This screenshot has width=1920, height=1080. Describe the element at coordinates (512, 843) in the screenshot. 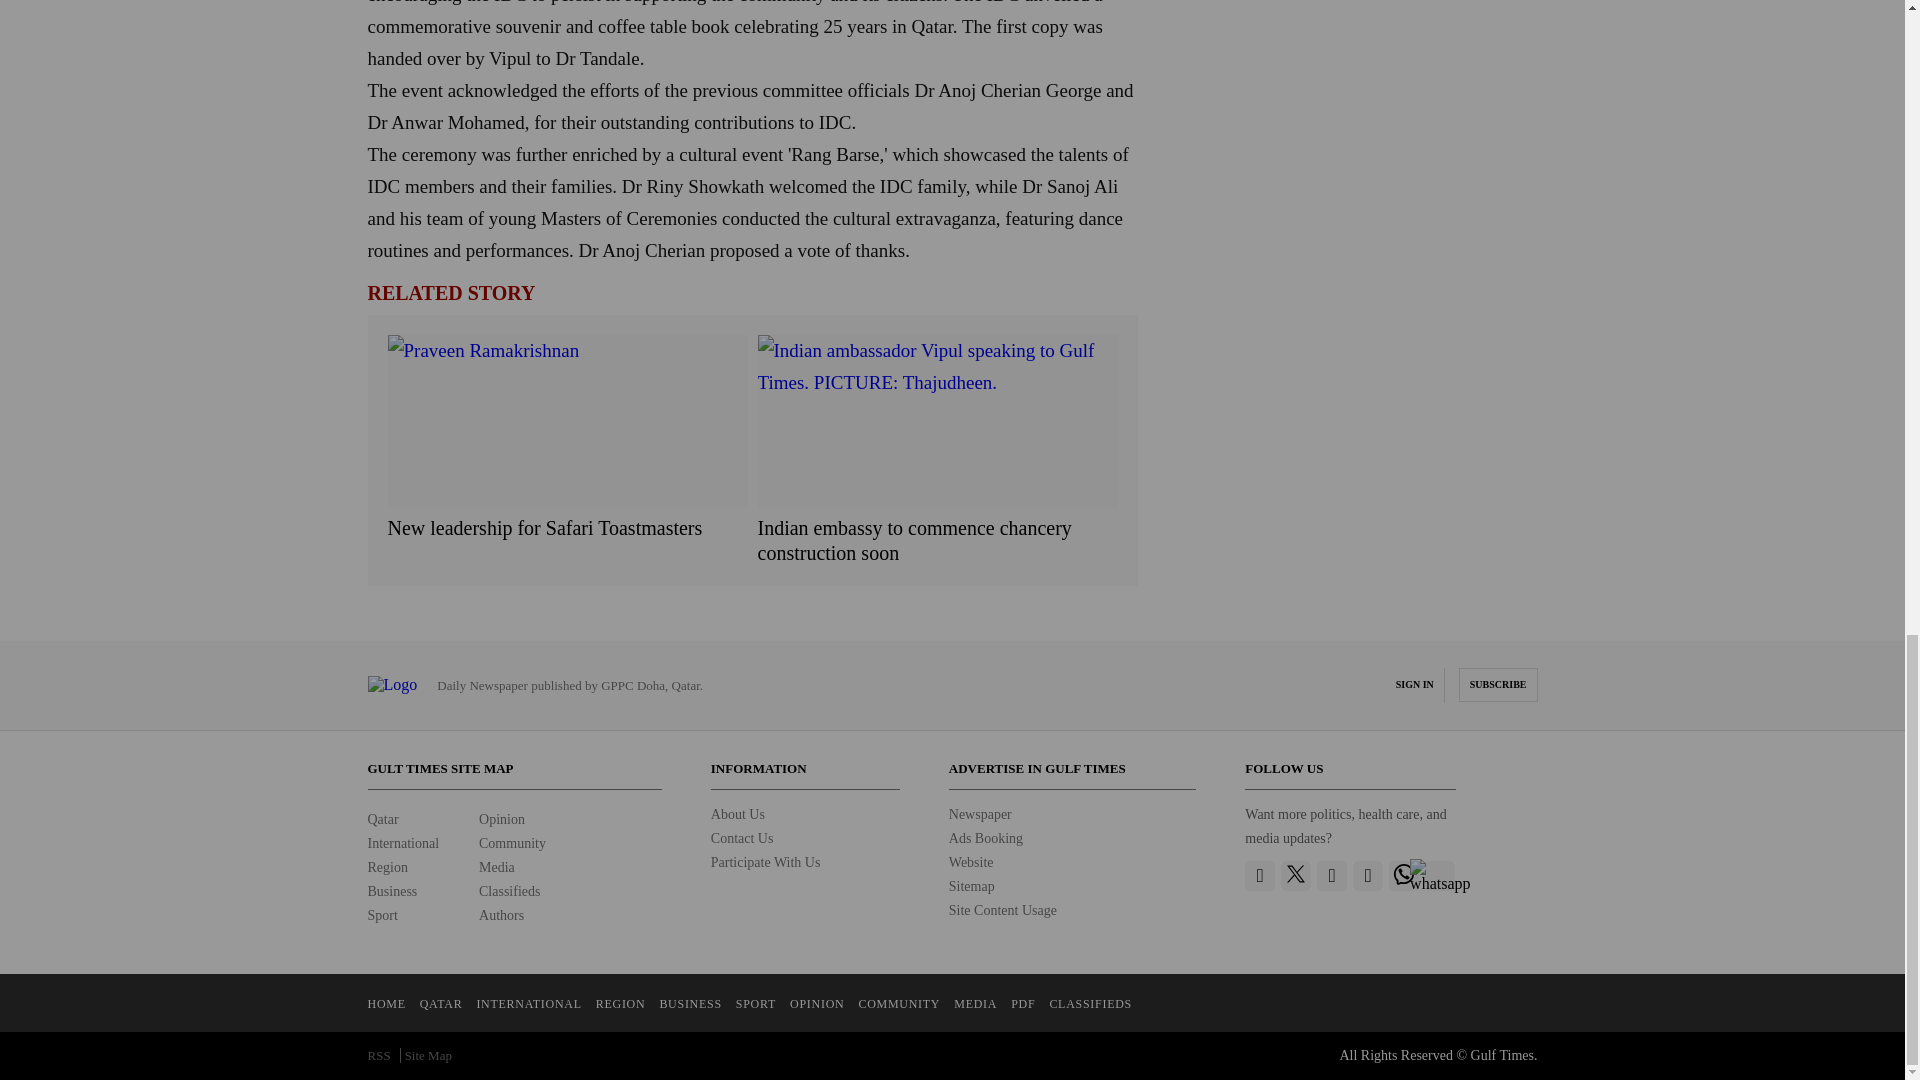

I see `Community` at that location.